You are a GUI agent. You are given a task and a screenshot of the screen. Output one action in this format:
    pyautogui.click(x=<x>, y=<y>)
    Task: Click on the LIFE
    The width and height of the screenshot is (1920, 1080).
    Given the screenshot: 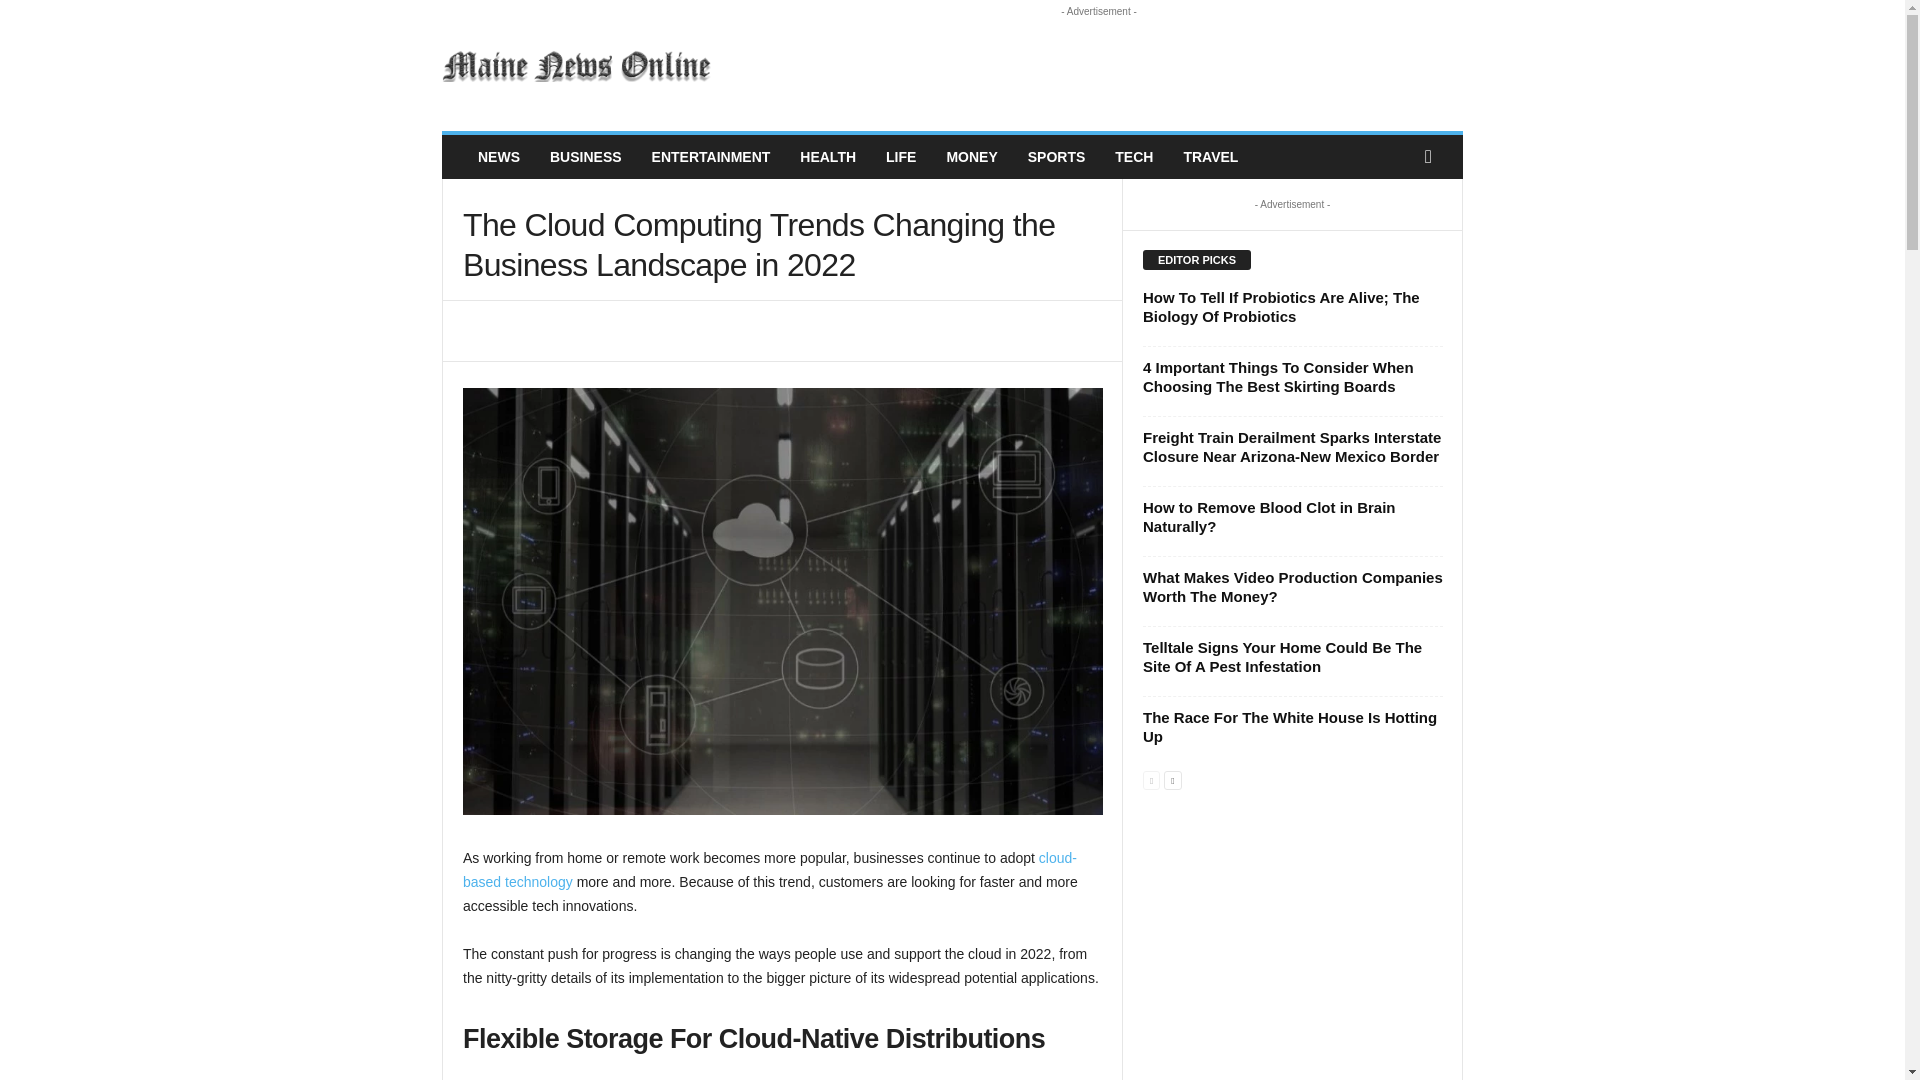 What is the action you would take?
    pyautogui.click(x=901, y=157)
    